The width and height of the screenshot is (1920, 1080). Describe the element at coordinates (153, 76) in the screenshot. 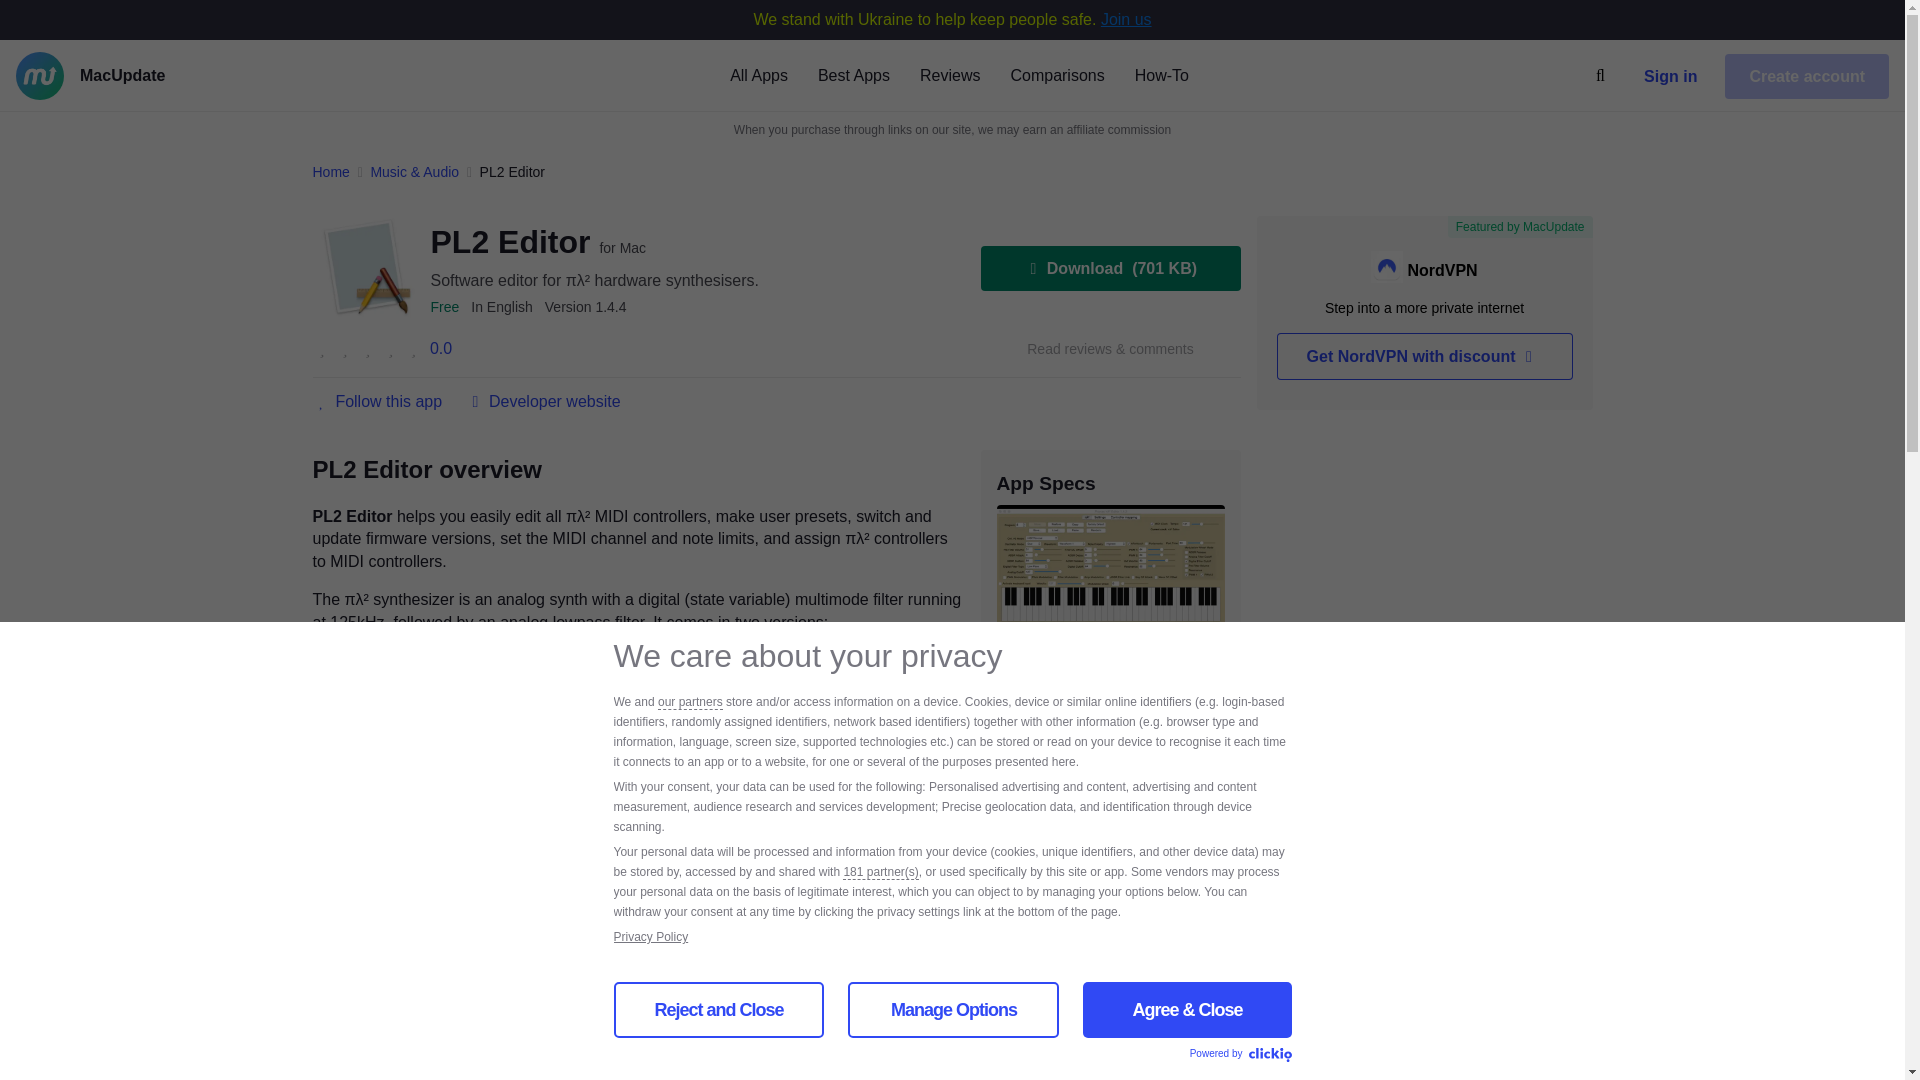

I see `MacUpdate` at that location.